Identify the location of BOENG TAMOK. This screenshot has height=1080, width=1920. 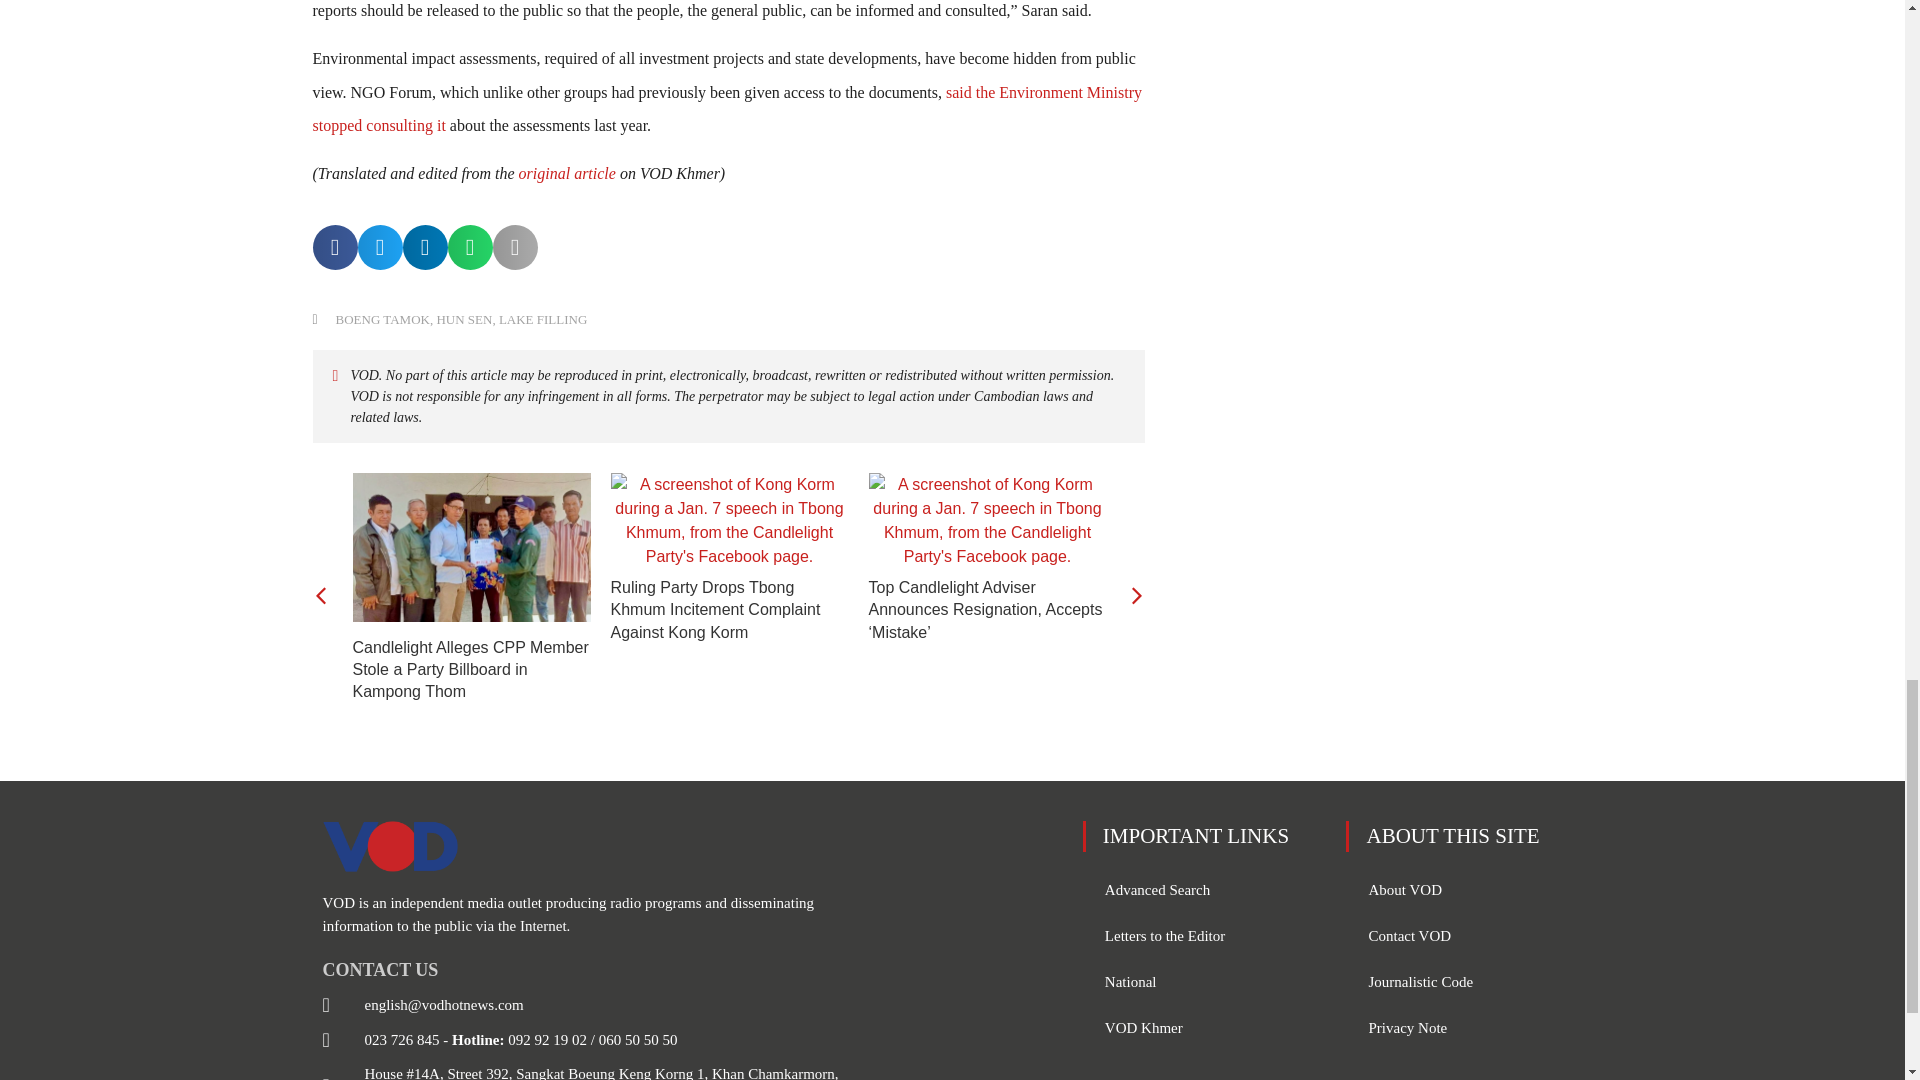
(383, 320).